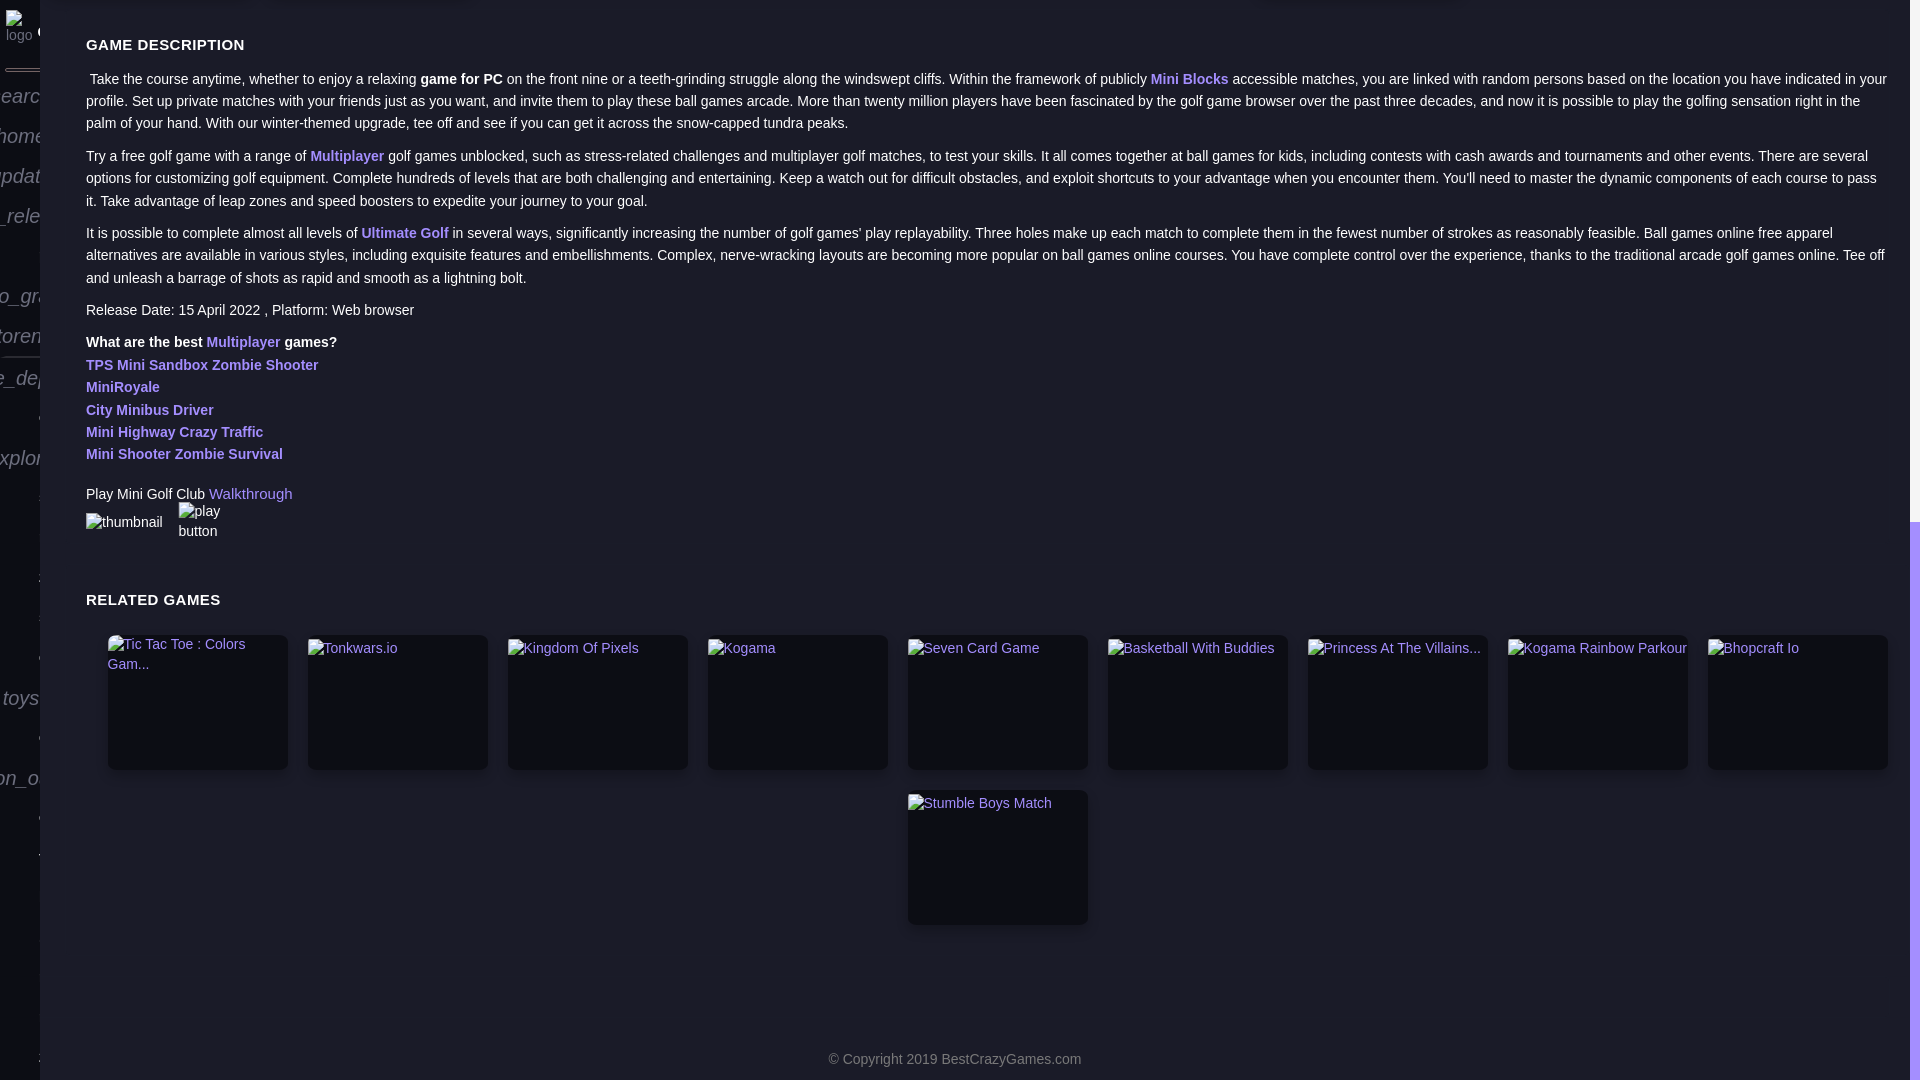 The height and width of the screenshot is (1080, 1920). I want to click on fort, so click(20, 287).